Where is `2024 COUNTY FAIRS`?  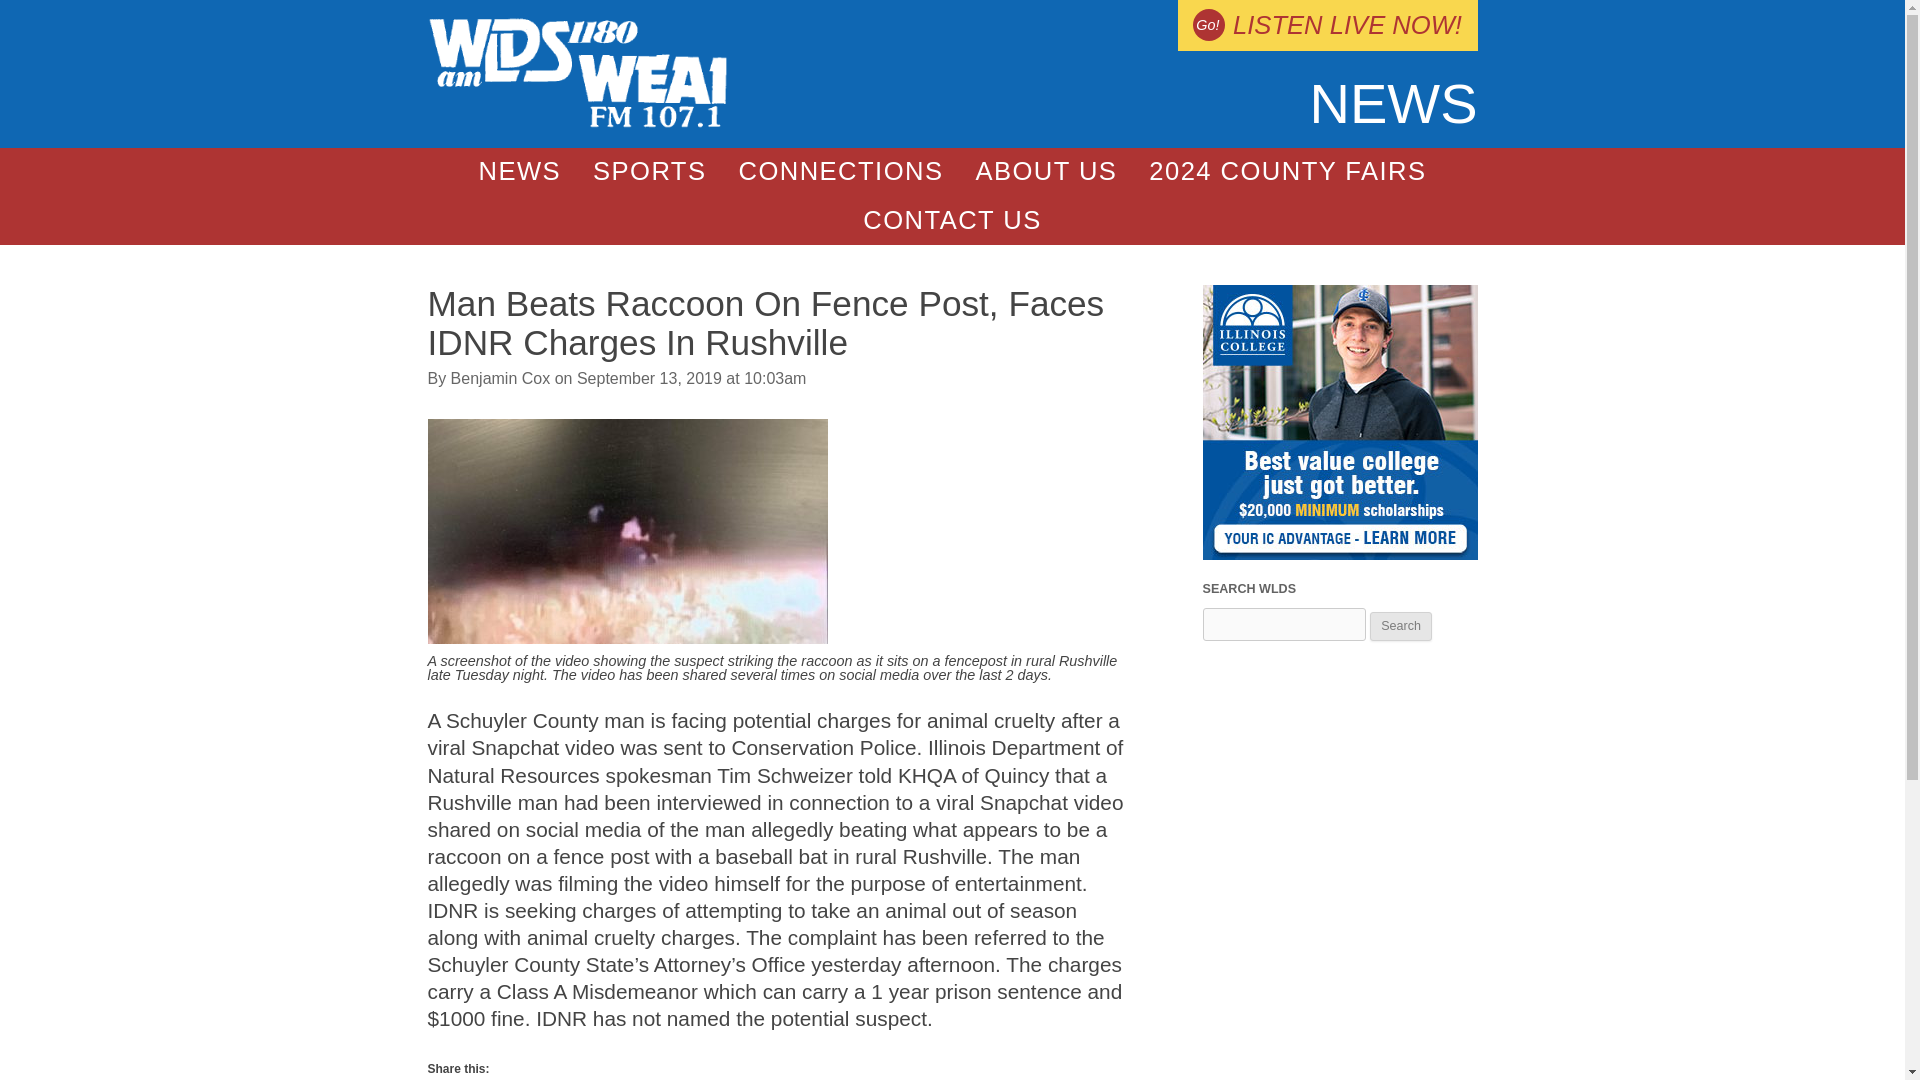
2024 COUNTY FAIRS is located at coordinates (1286, 172).